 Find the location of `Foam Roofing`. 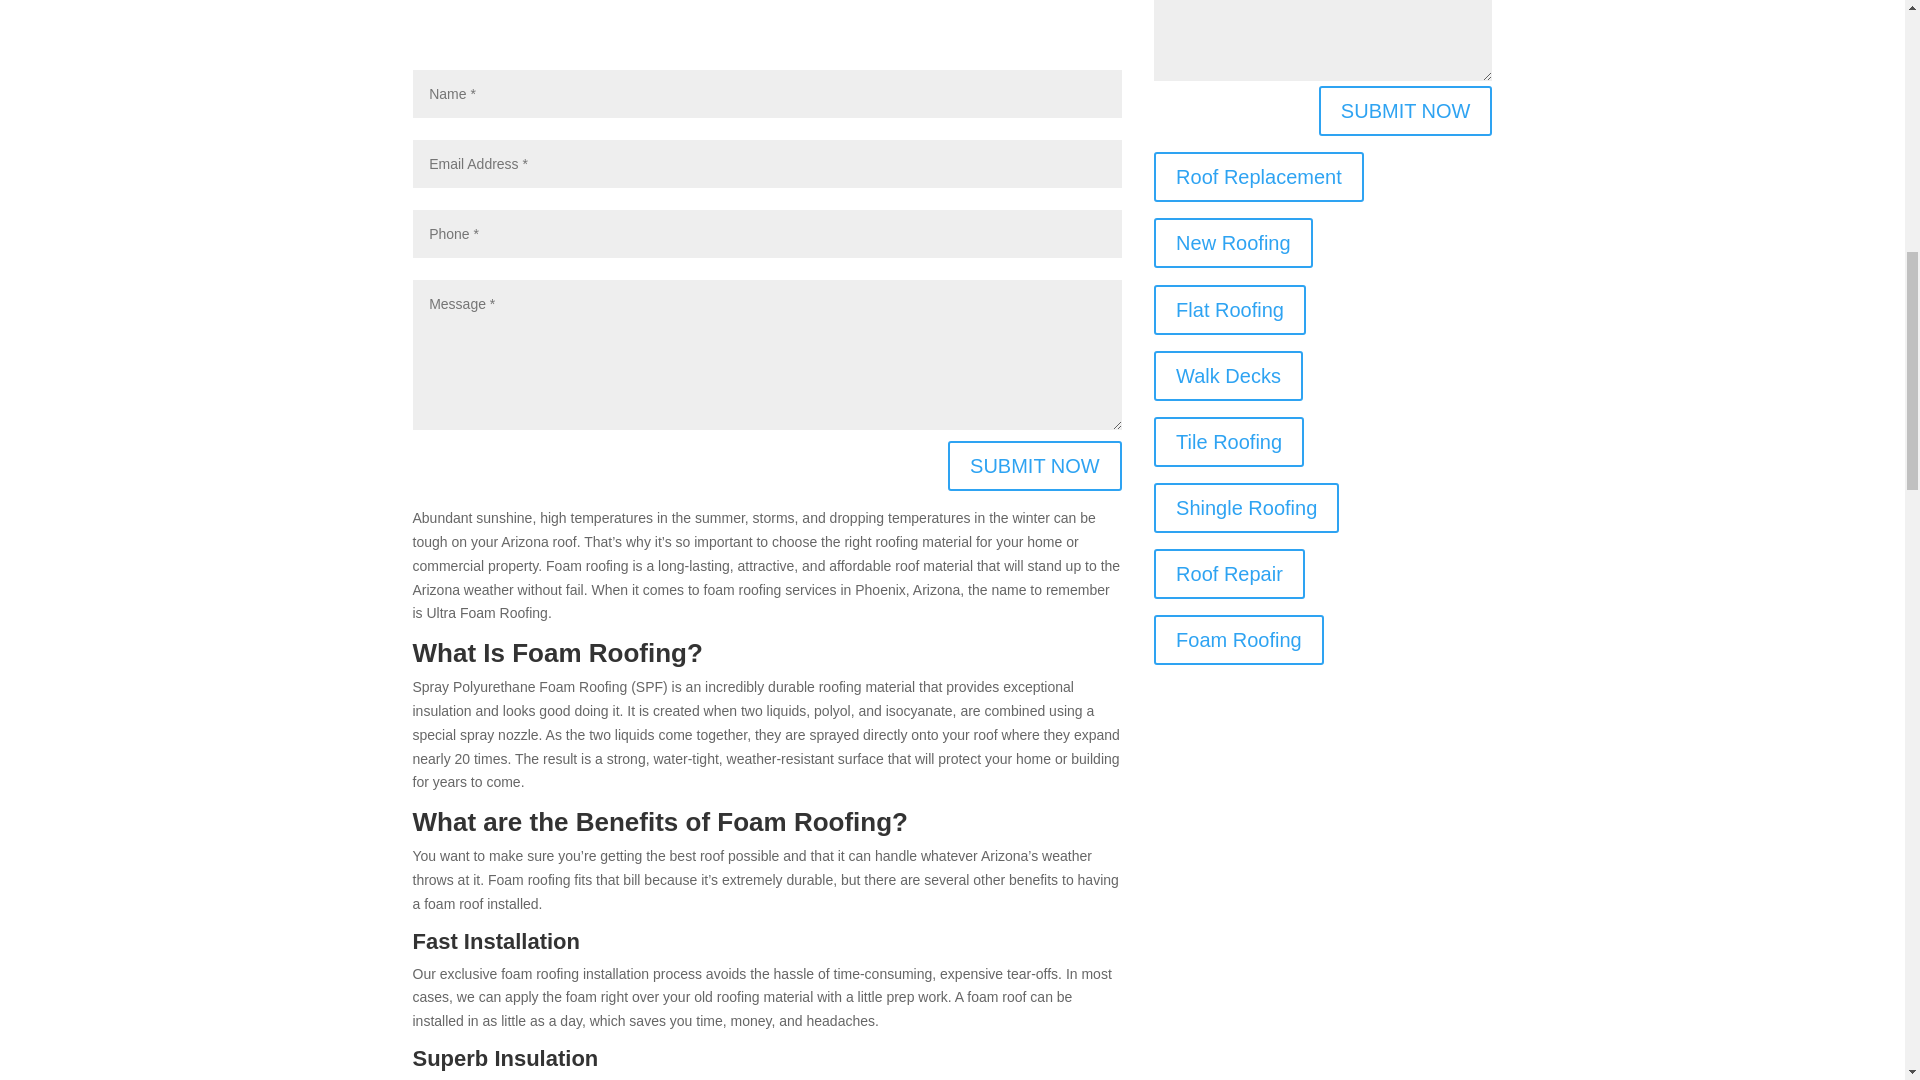

Foam Roofing is located at coordinates (1238, 640).